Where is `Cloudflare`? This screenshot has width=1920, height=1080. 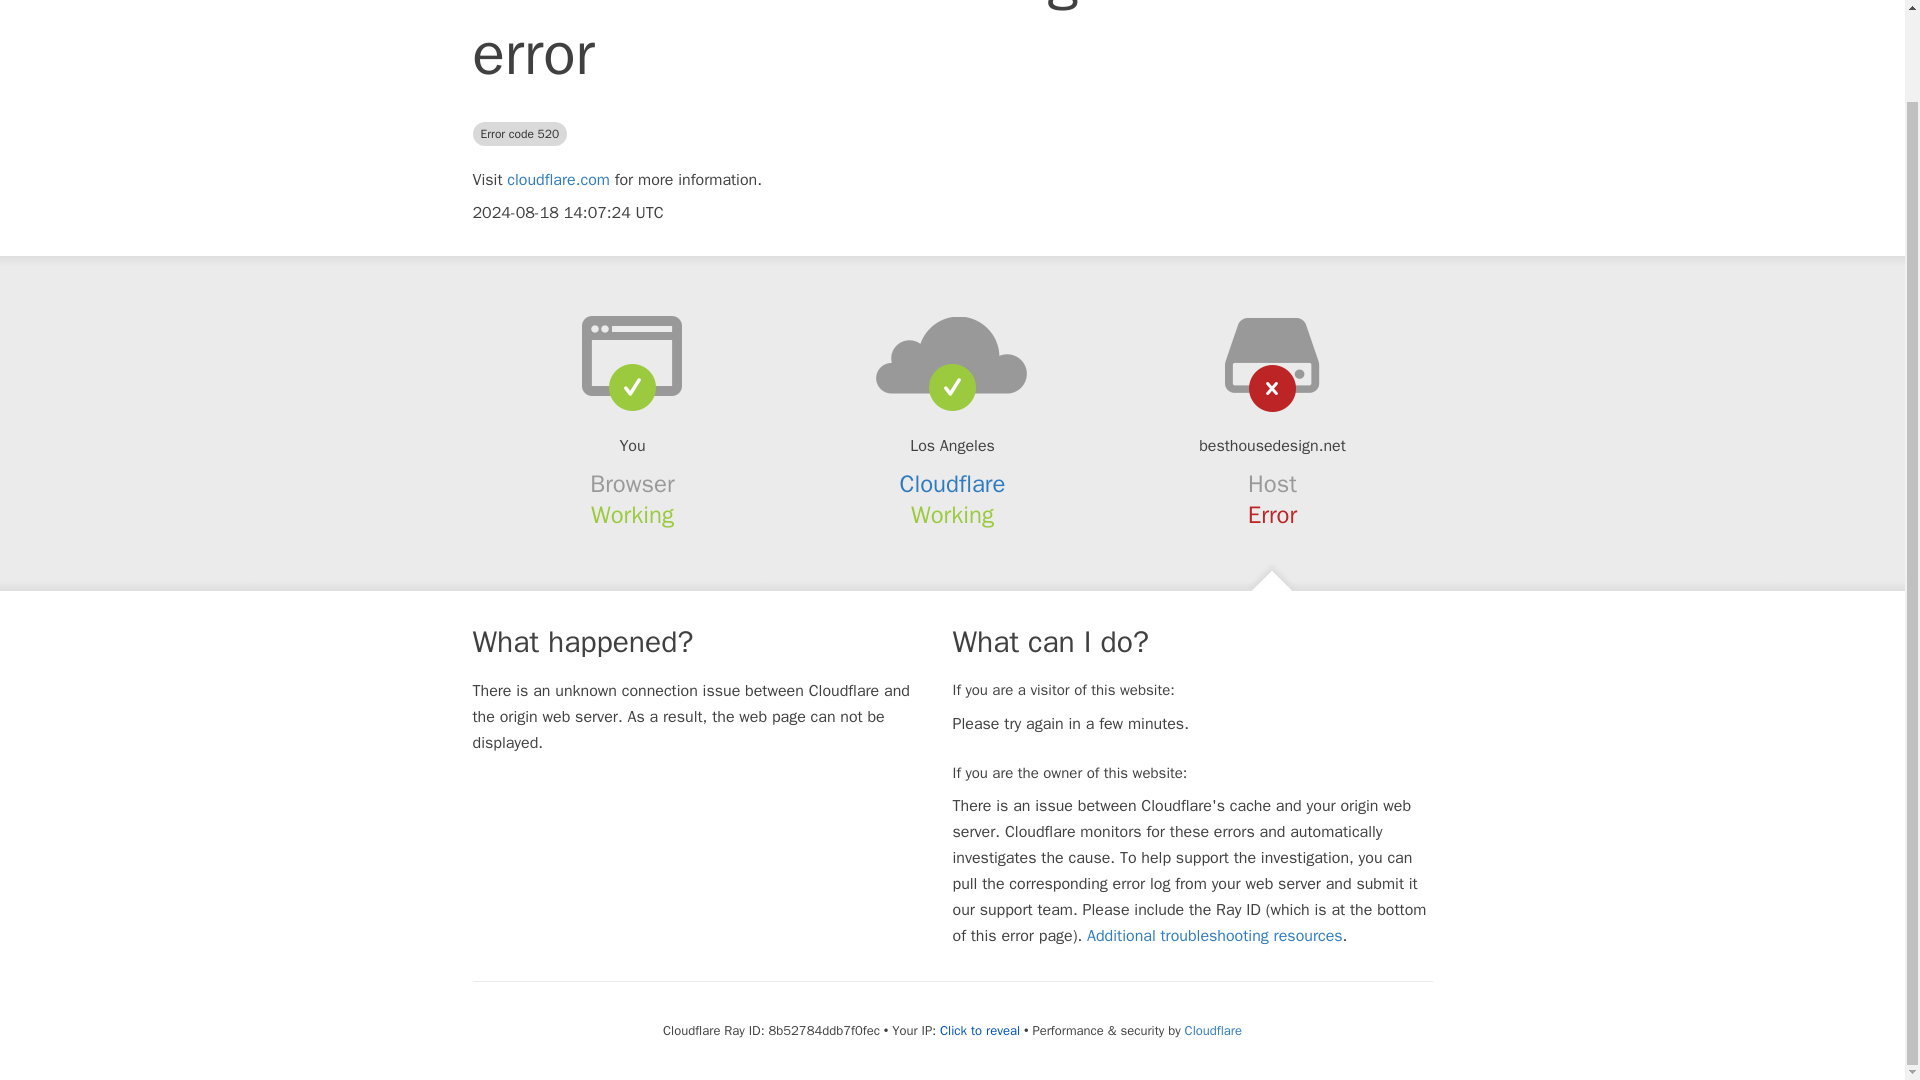
Cloudflare is located at coordinates (1213, 1030).